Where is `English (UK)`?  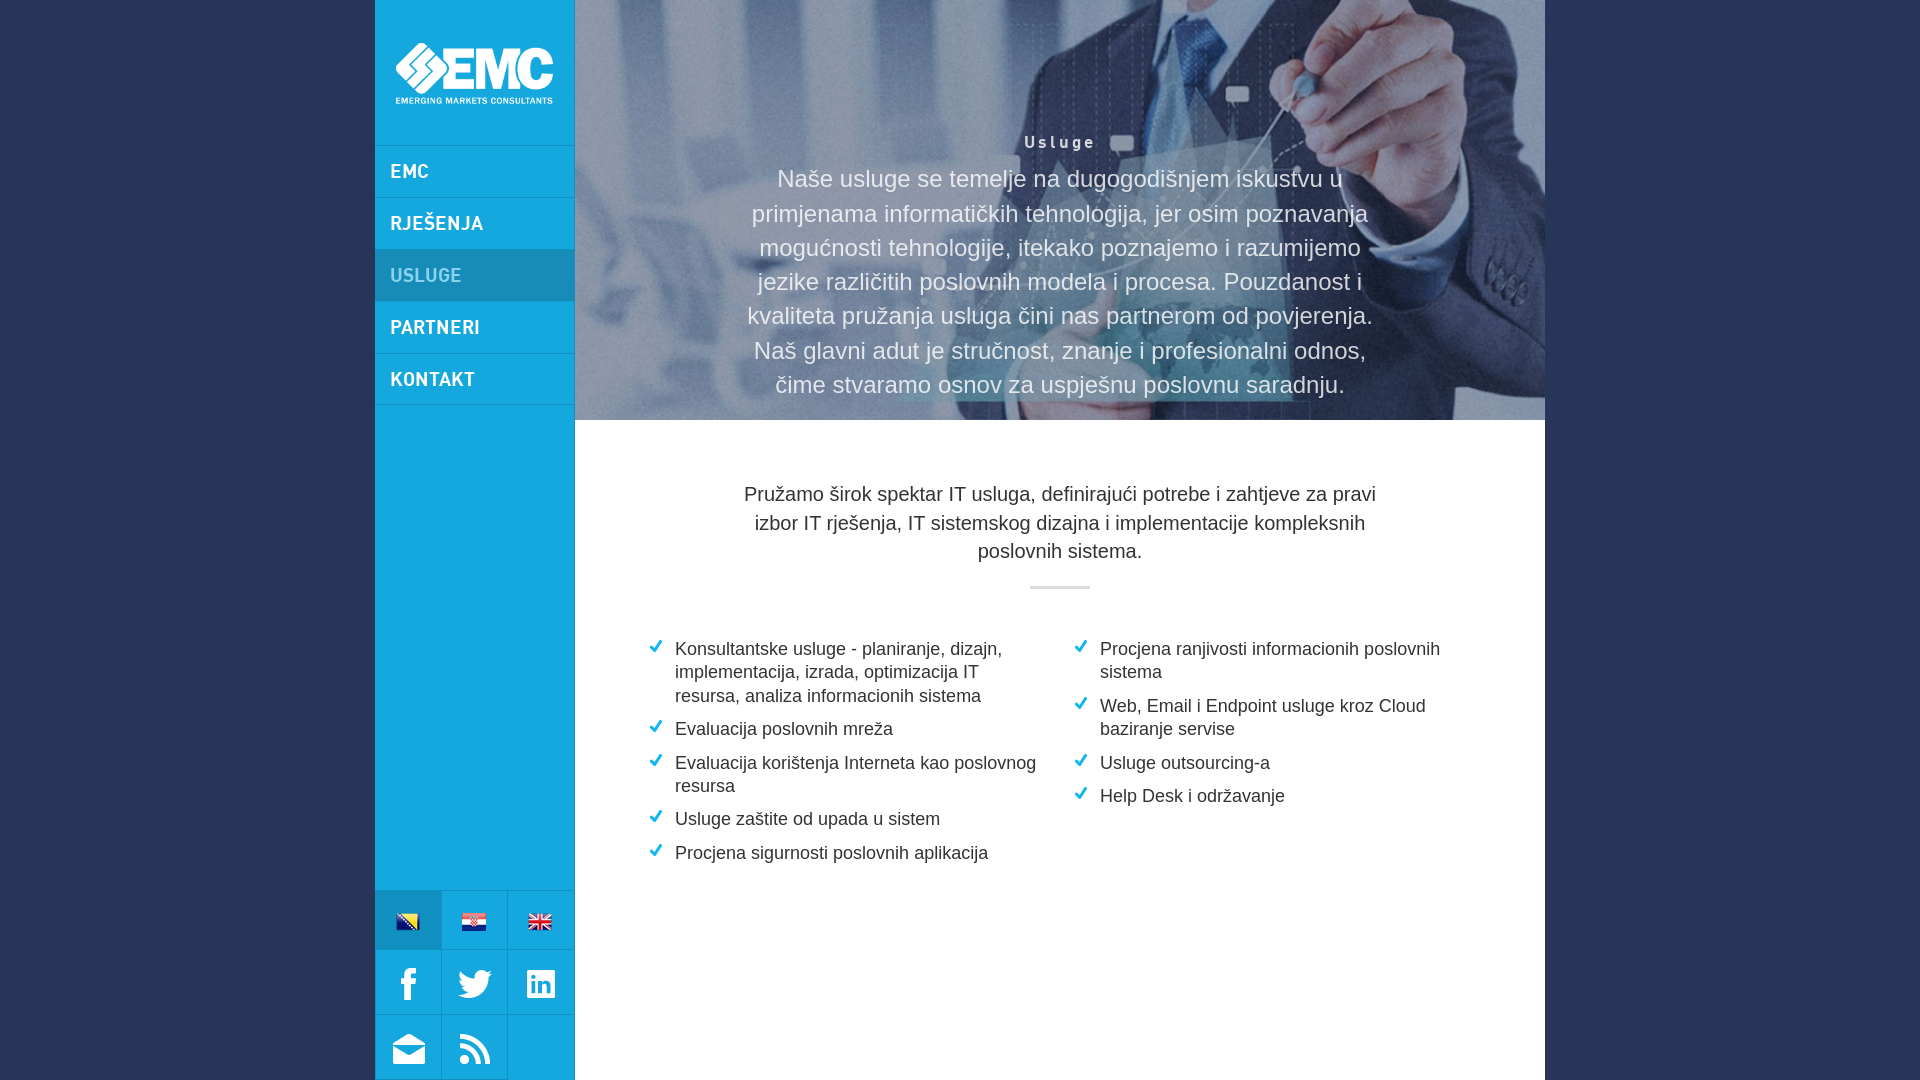
English (UK) is located at coordinates (540, 922).